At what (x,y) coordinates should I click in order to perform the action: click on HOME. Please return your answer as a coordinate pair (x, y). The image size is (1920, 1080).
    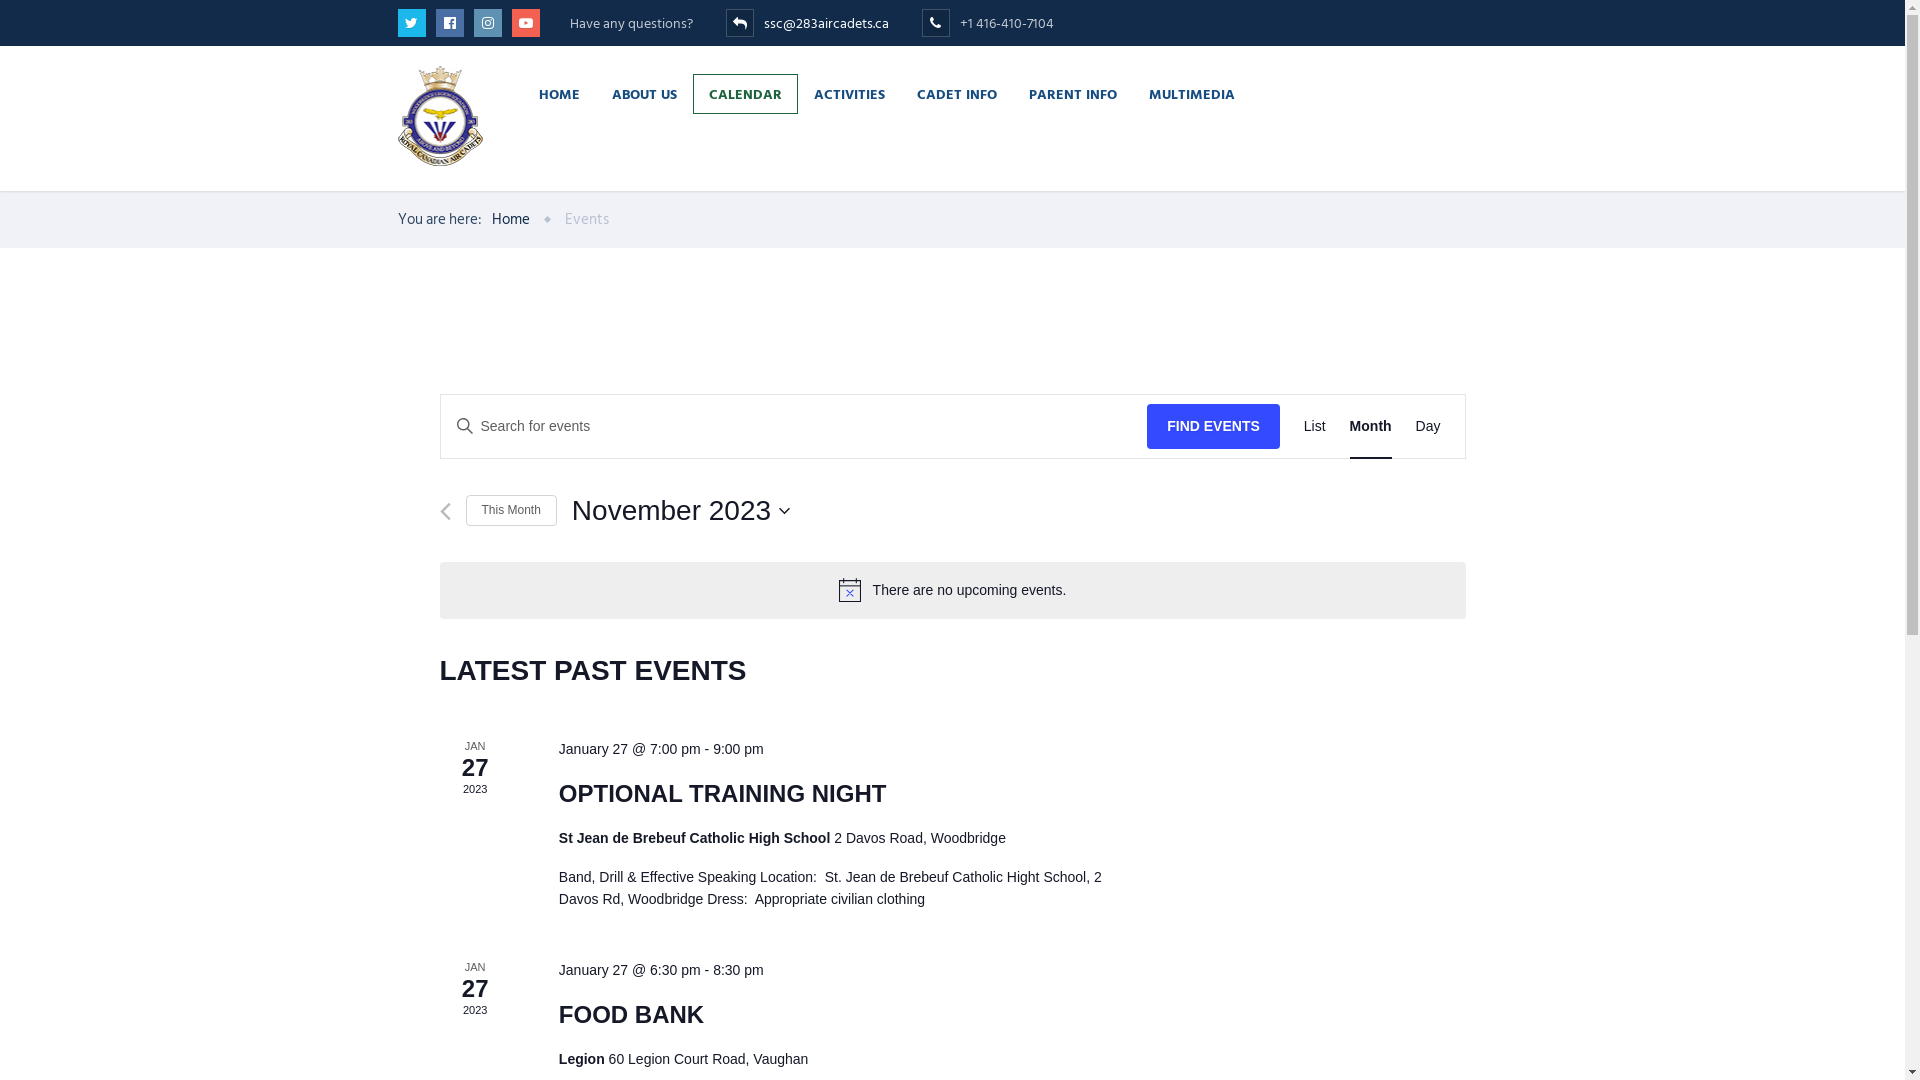
    Looking at the image, I should click on (558, 94).